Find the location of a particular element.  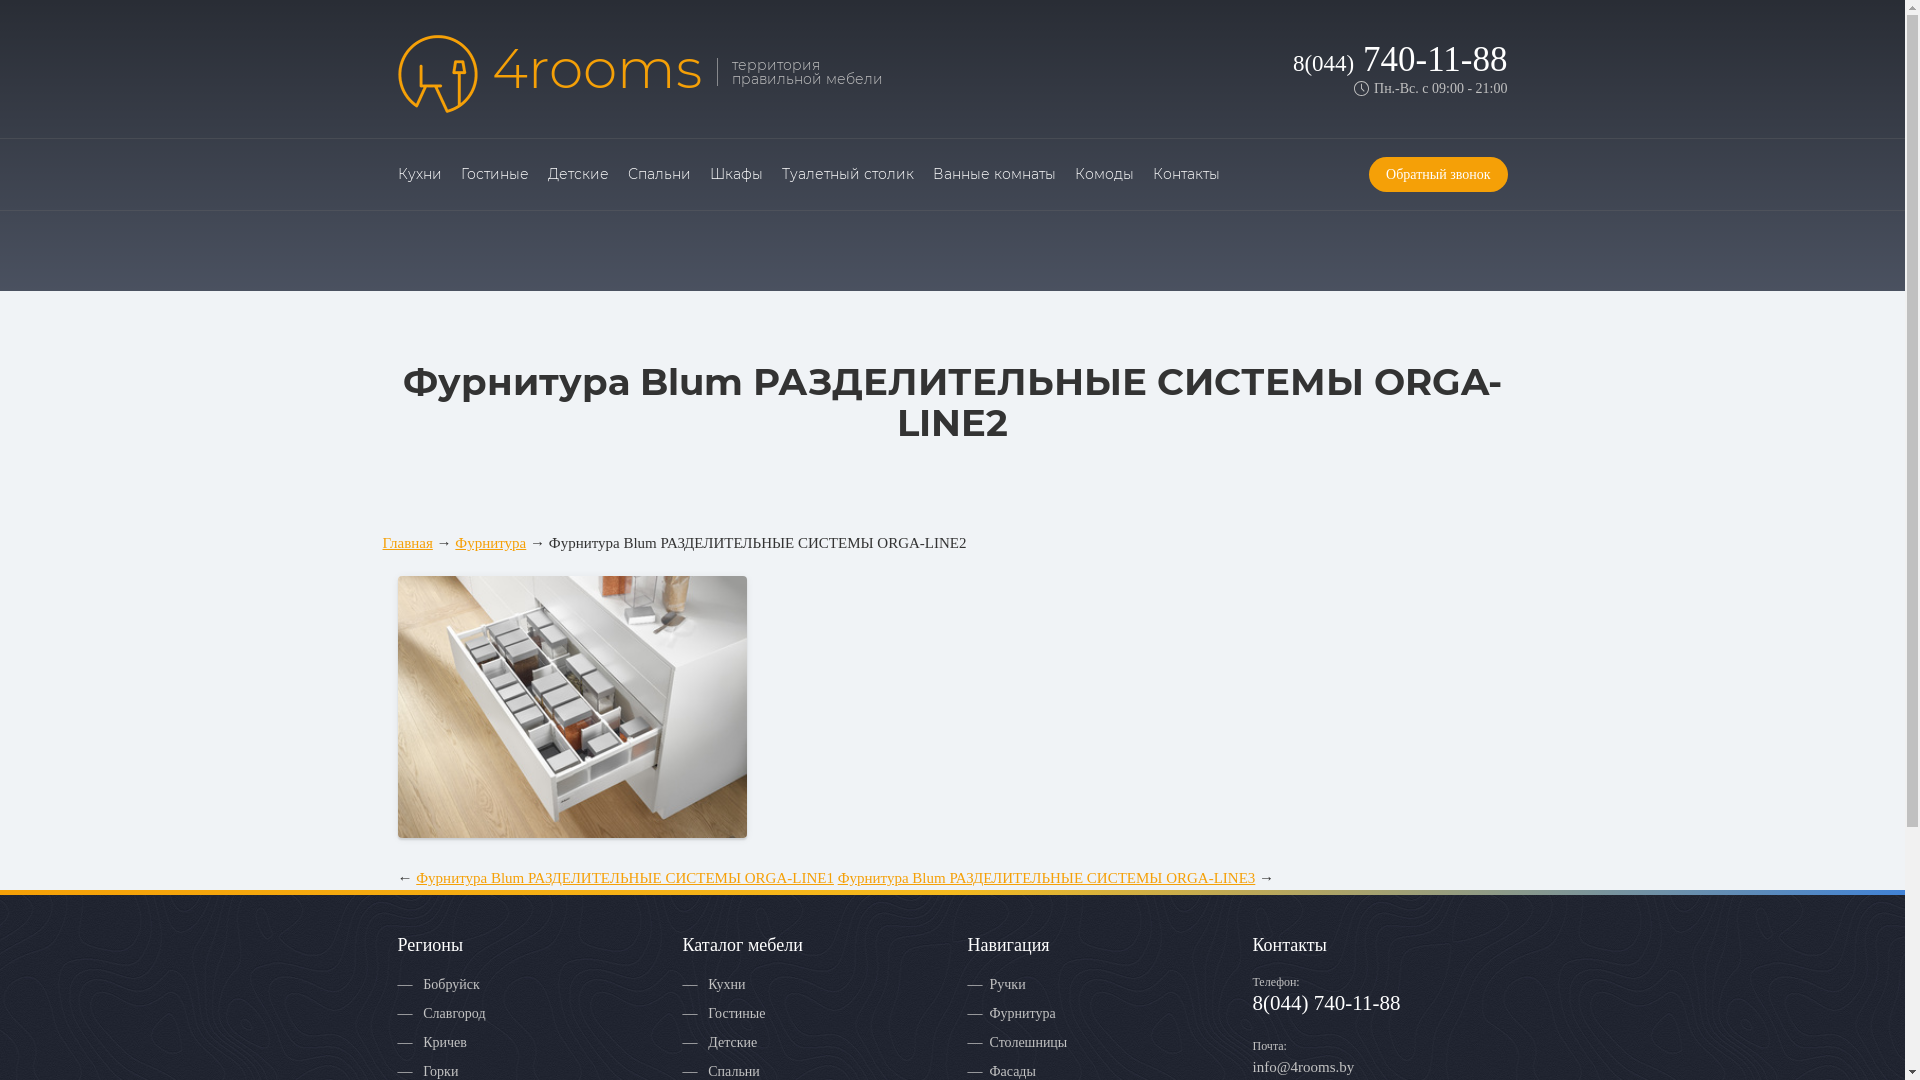

8(044) 740-11-88 is located at coordinates (1326, 1003).